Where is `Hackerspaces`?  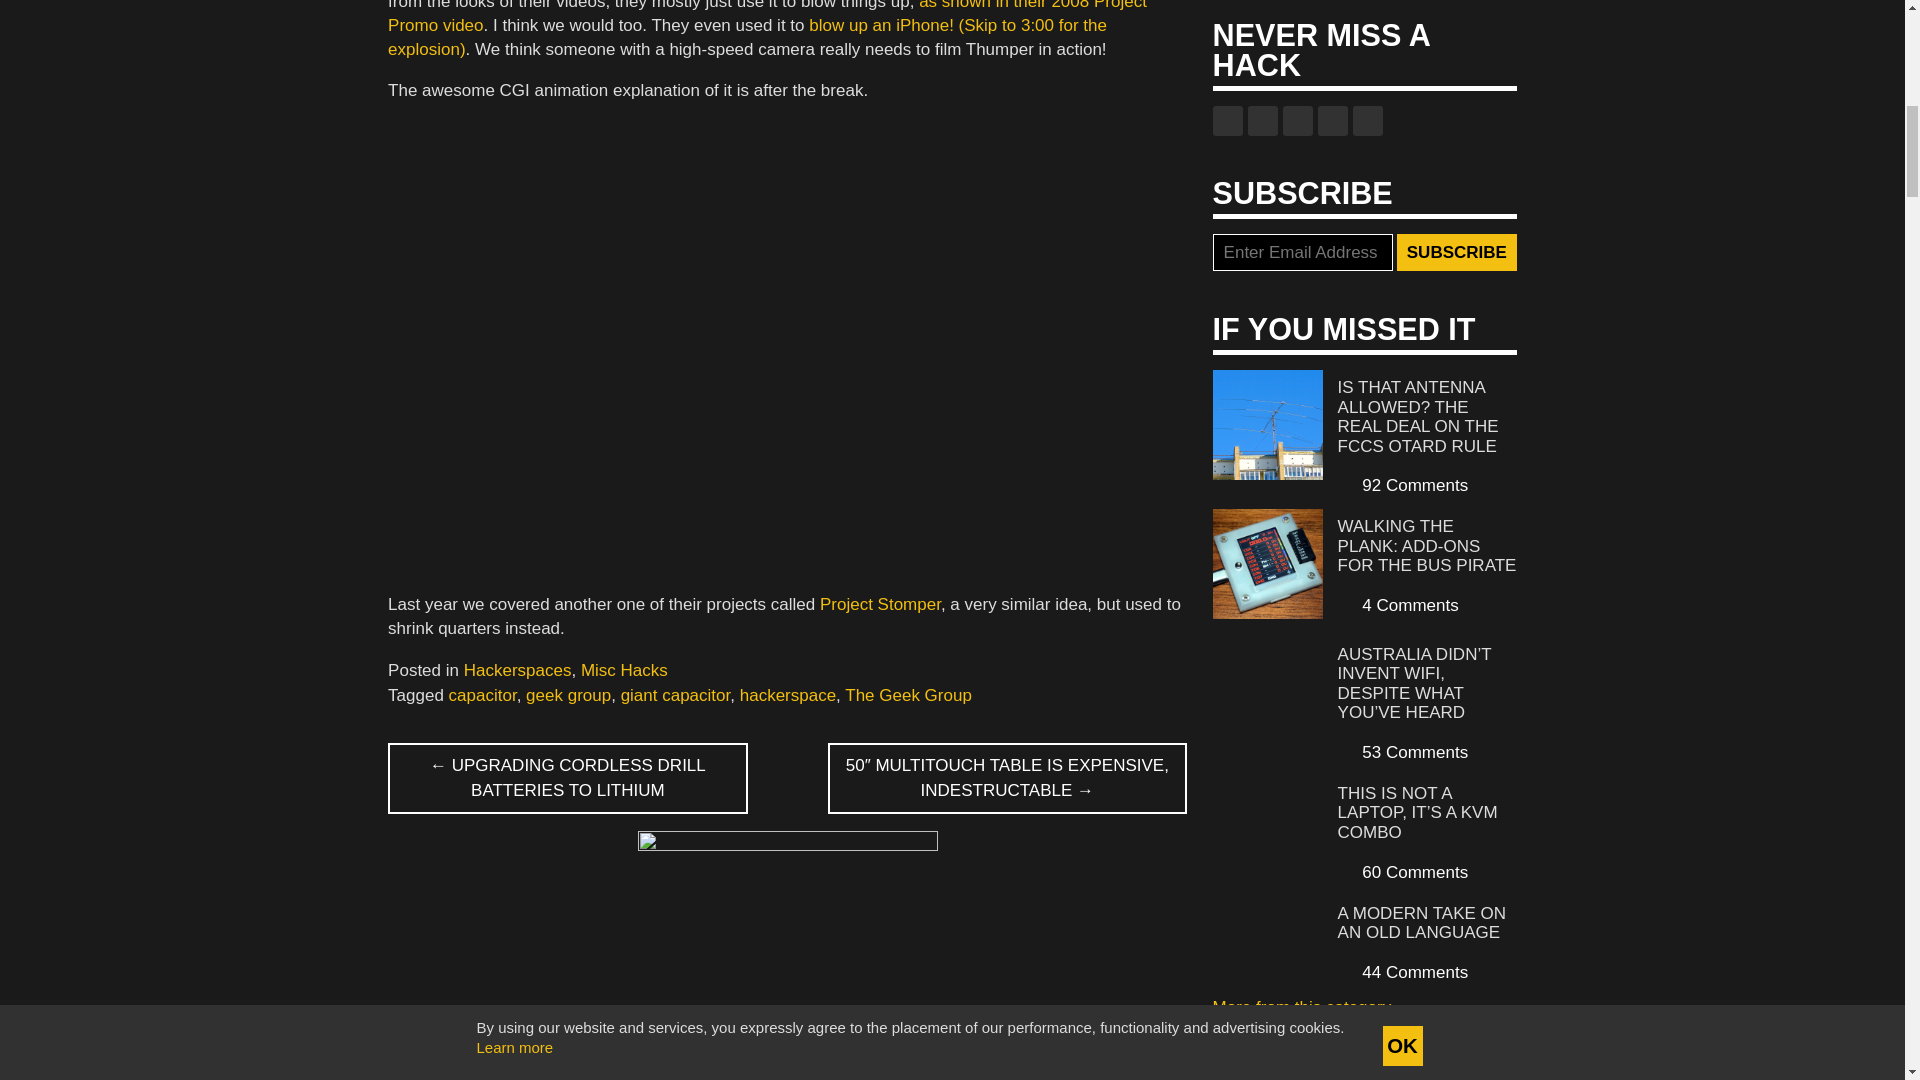 Hackerspaces is located at coordinates (518, 670).